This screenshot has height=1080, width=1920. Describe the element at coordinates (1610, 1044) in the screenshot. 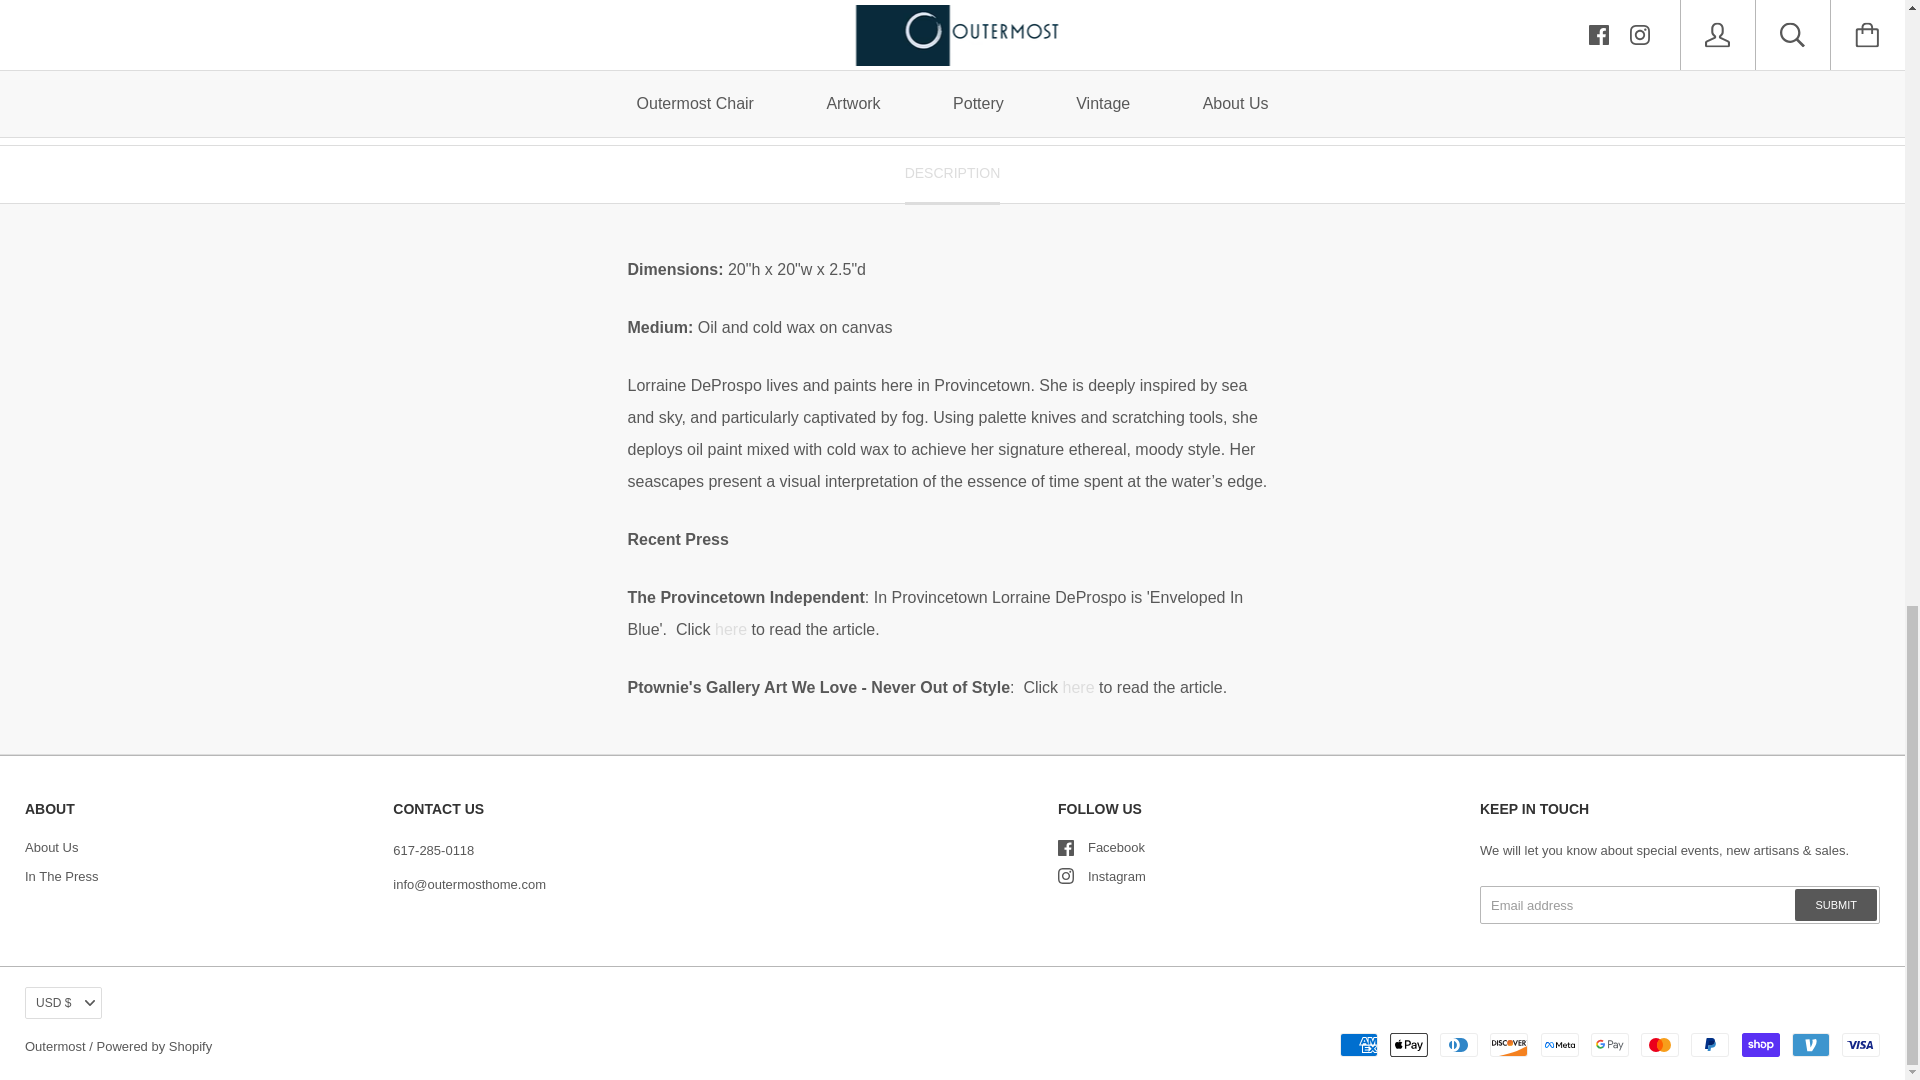

I see `Google Pay` at that location.